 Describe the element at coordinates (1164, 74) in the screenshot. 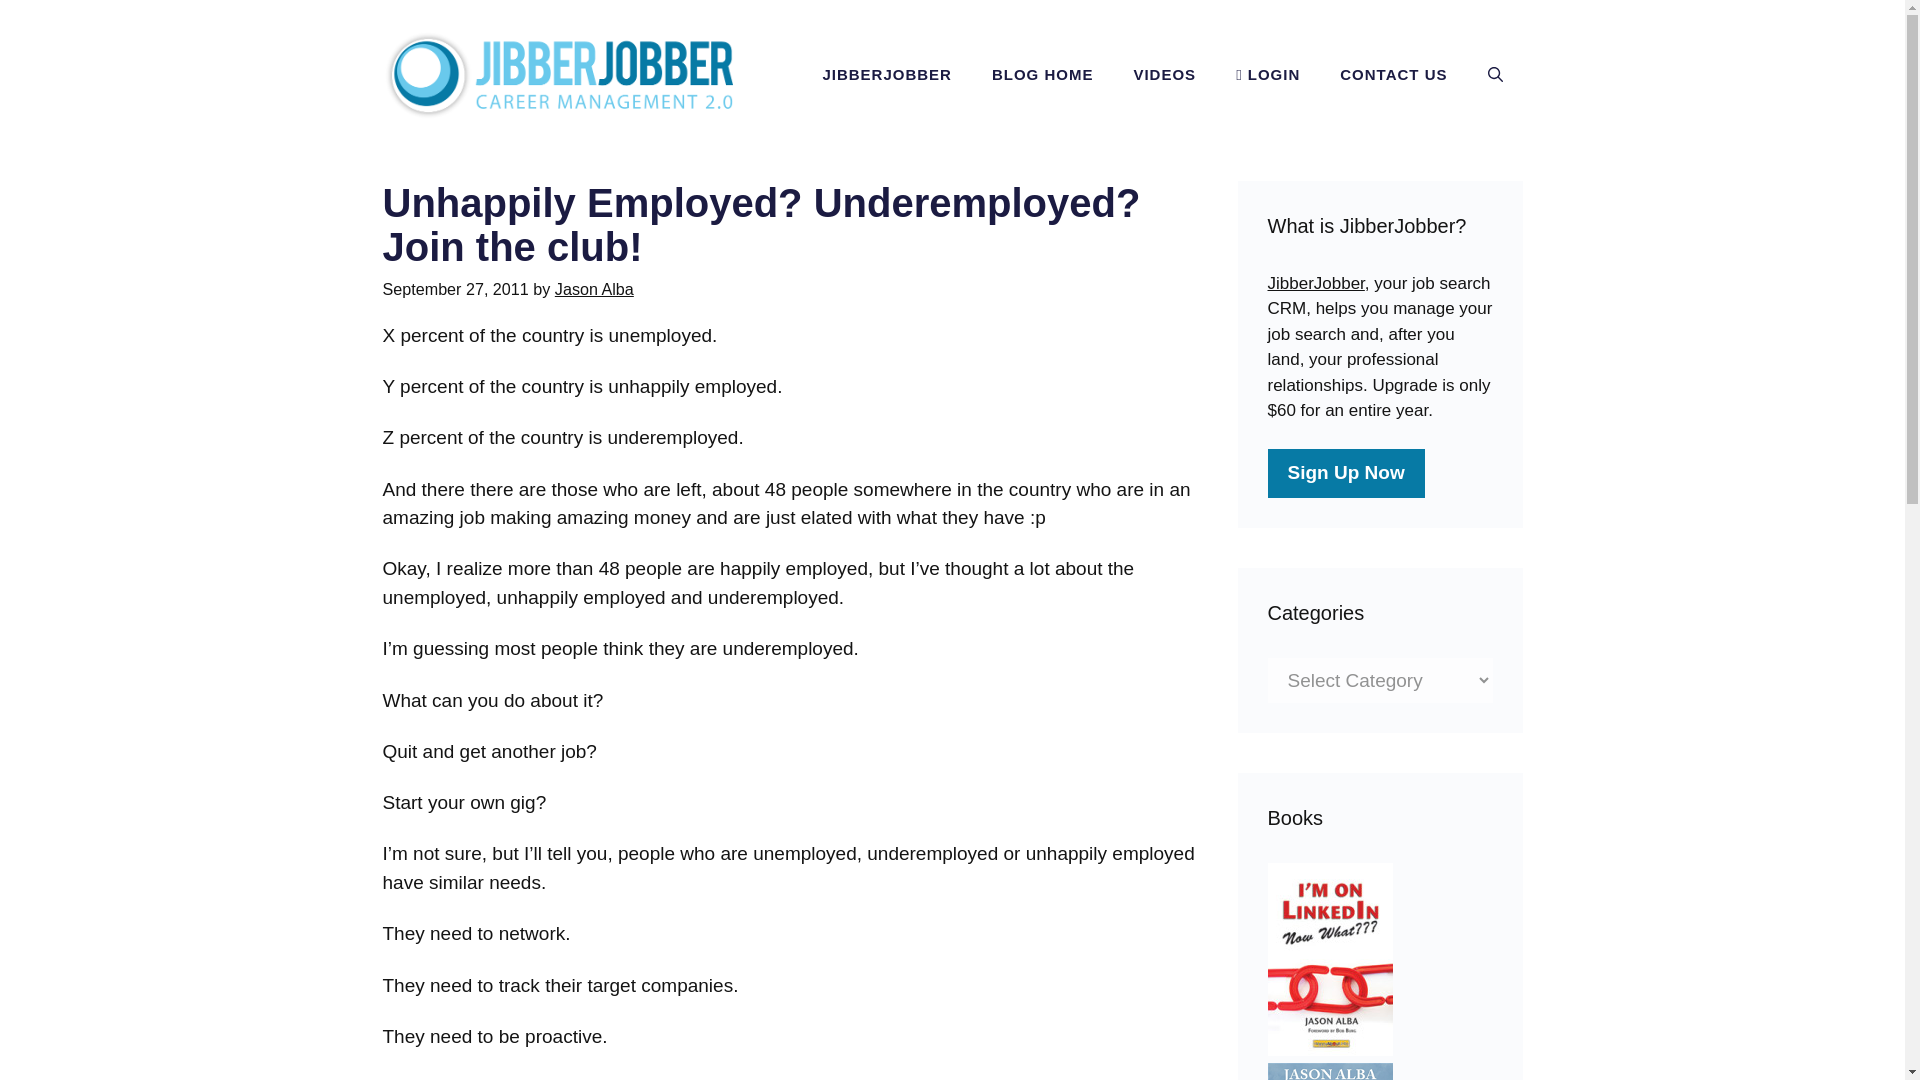

I see `VIDEOS` at that location.